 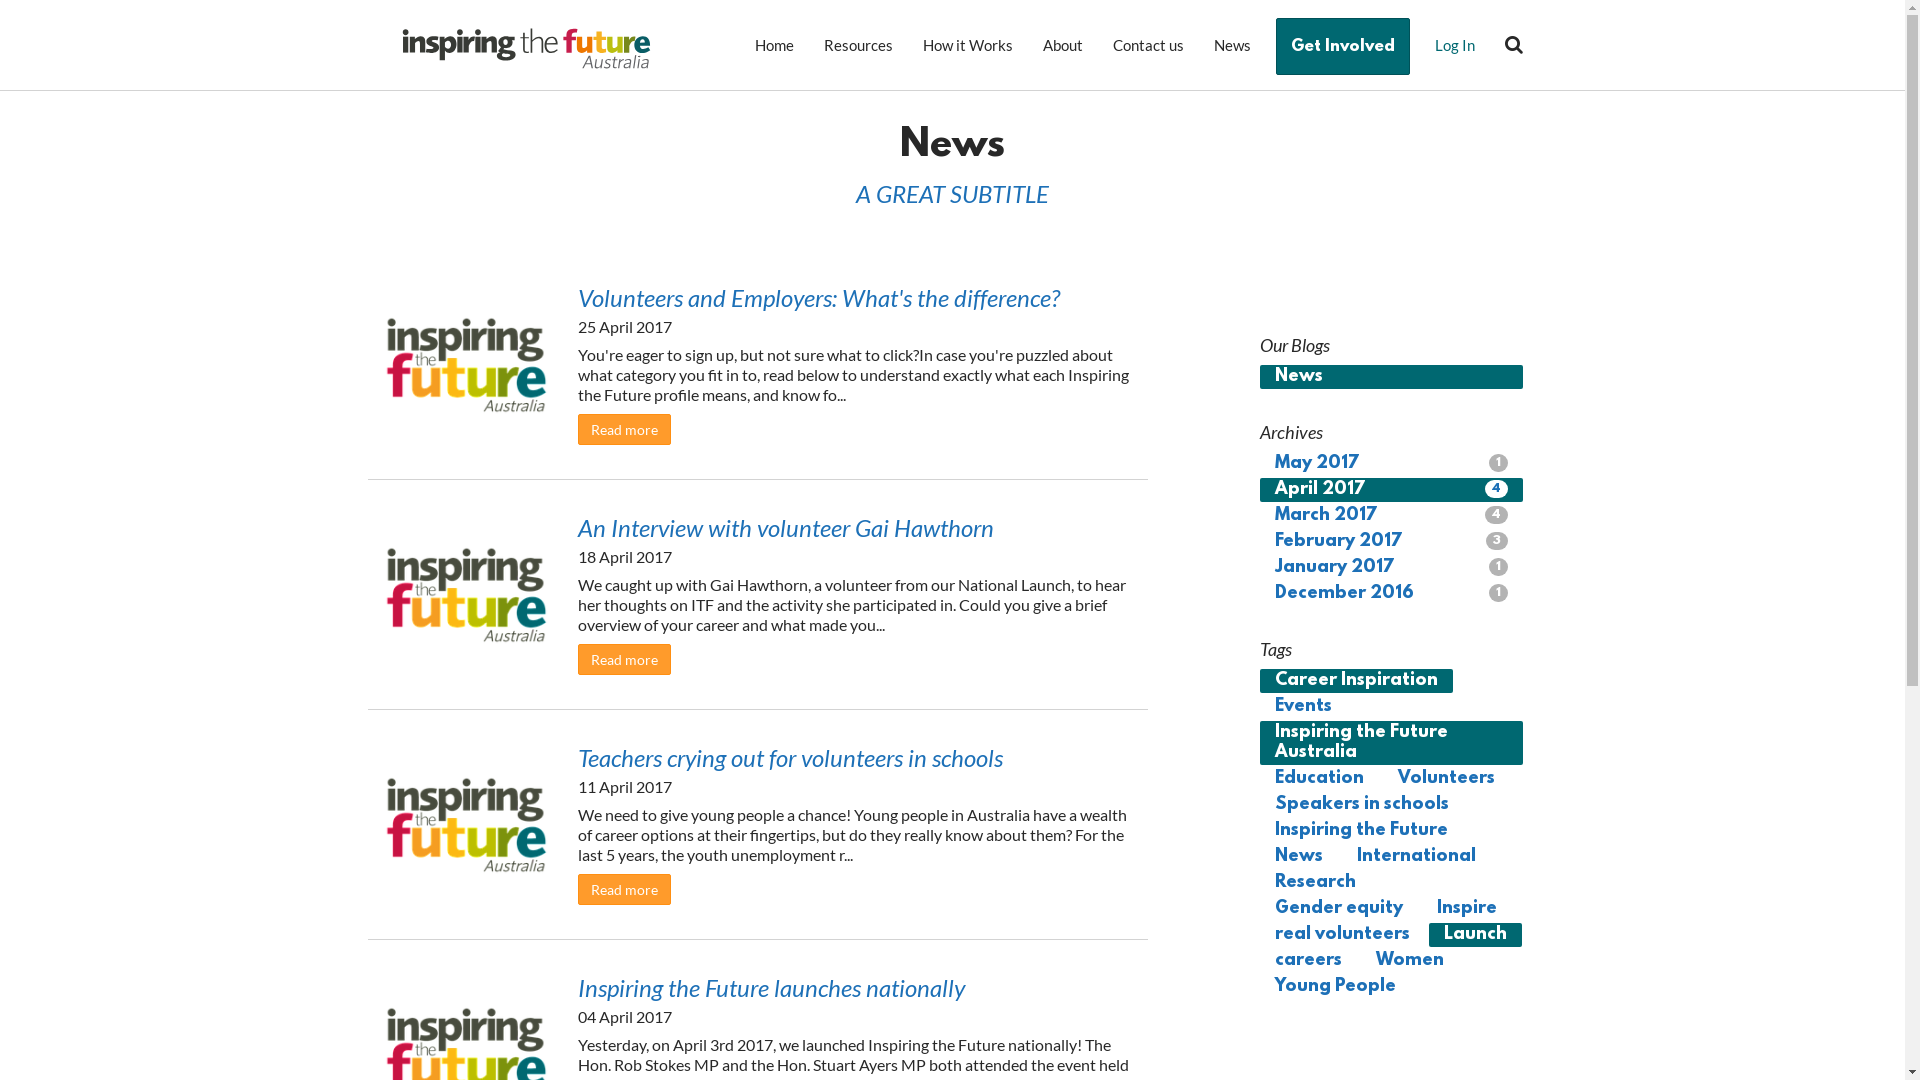 What do you see at coordinates (790, 756) in the screenshot?
I see `Teachers crying out for volunteers in schools` at bounding box center [790, 756].